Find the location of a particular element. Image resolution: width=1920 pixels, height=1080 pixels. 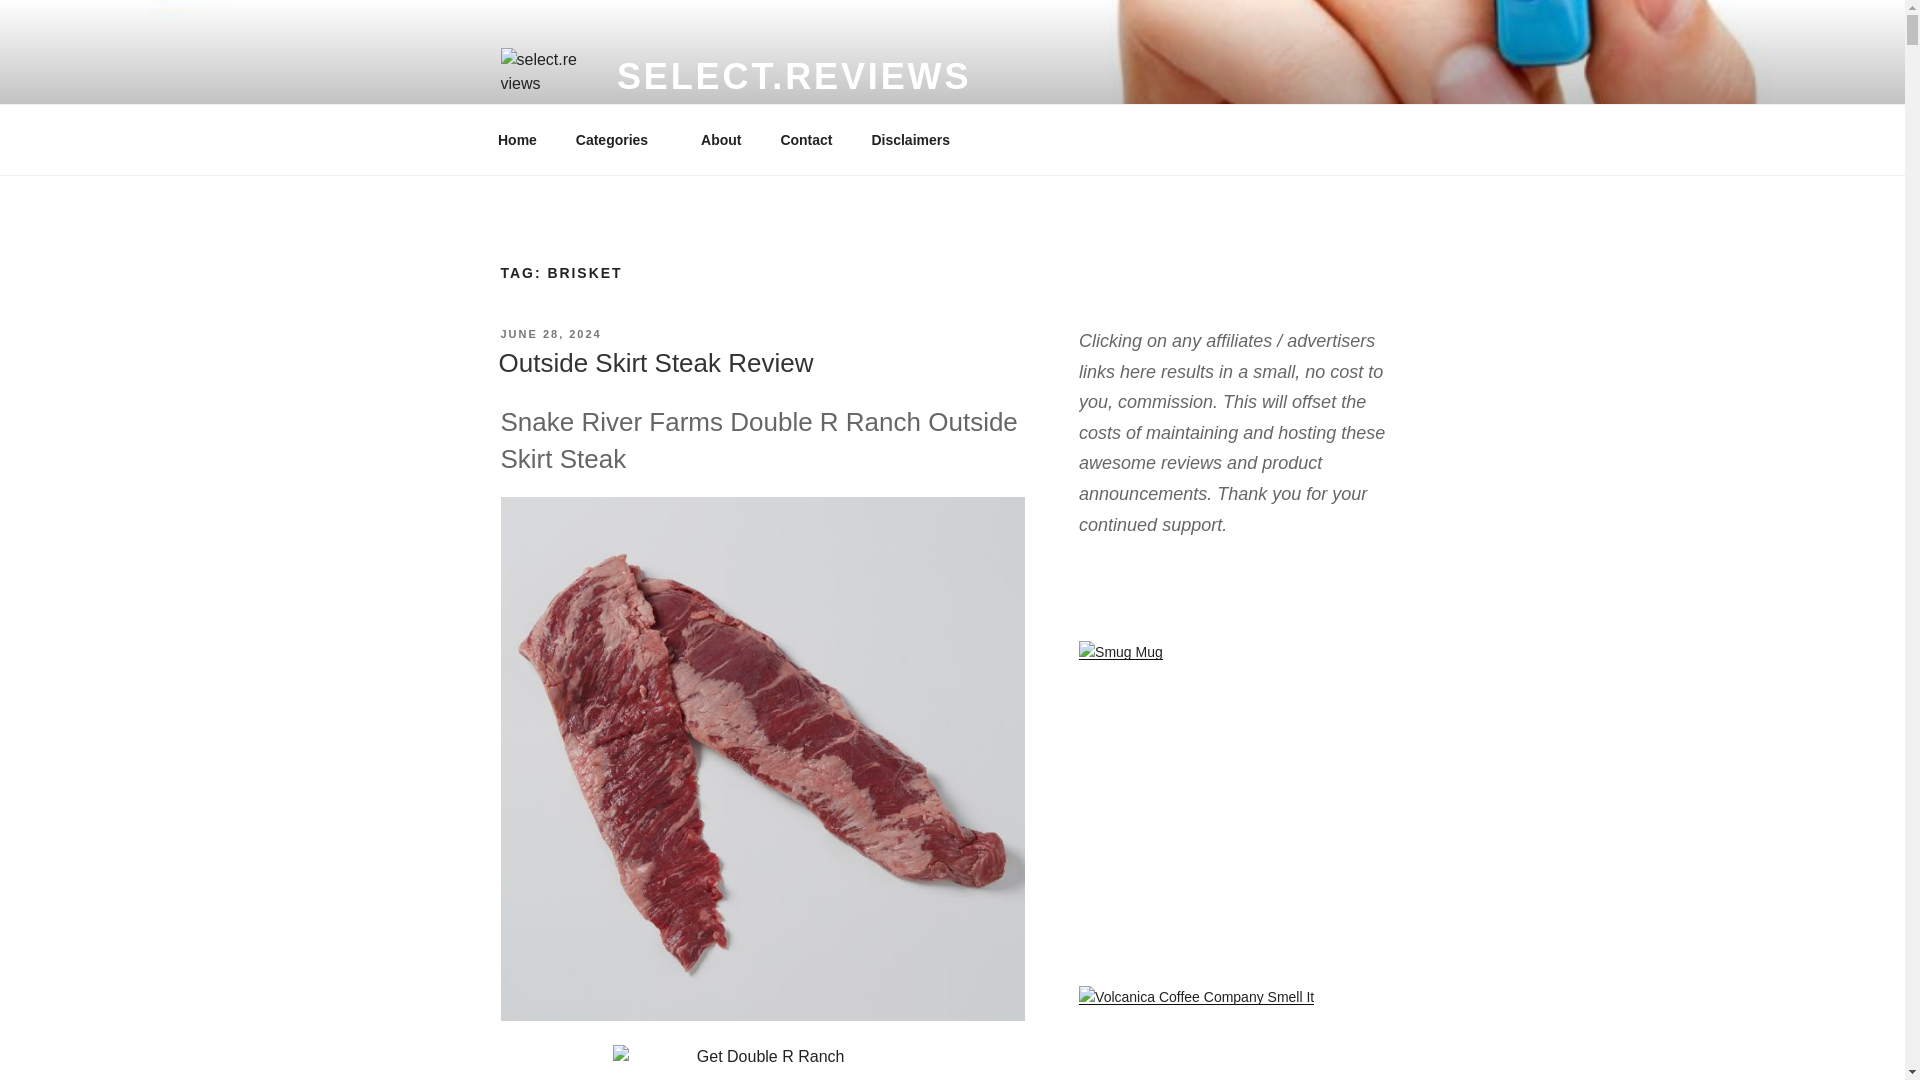

Home is located at coordinates (517, 140).